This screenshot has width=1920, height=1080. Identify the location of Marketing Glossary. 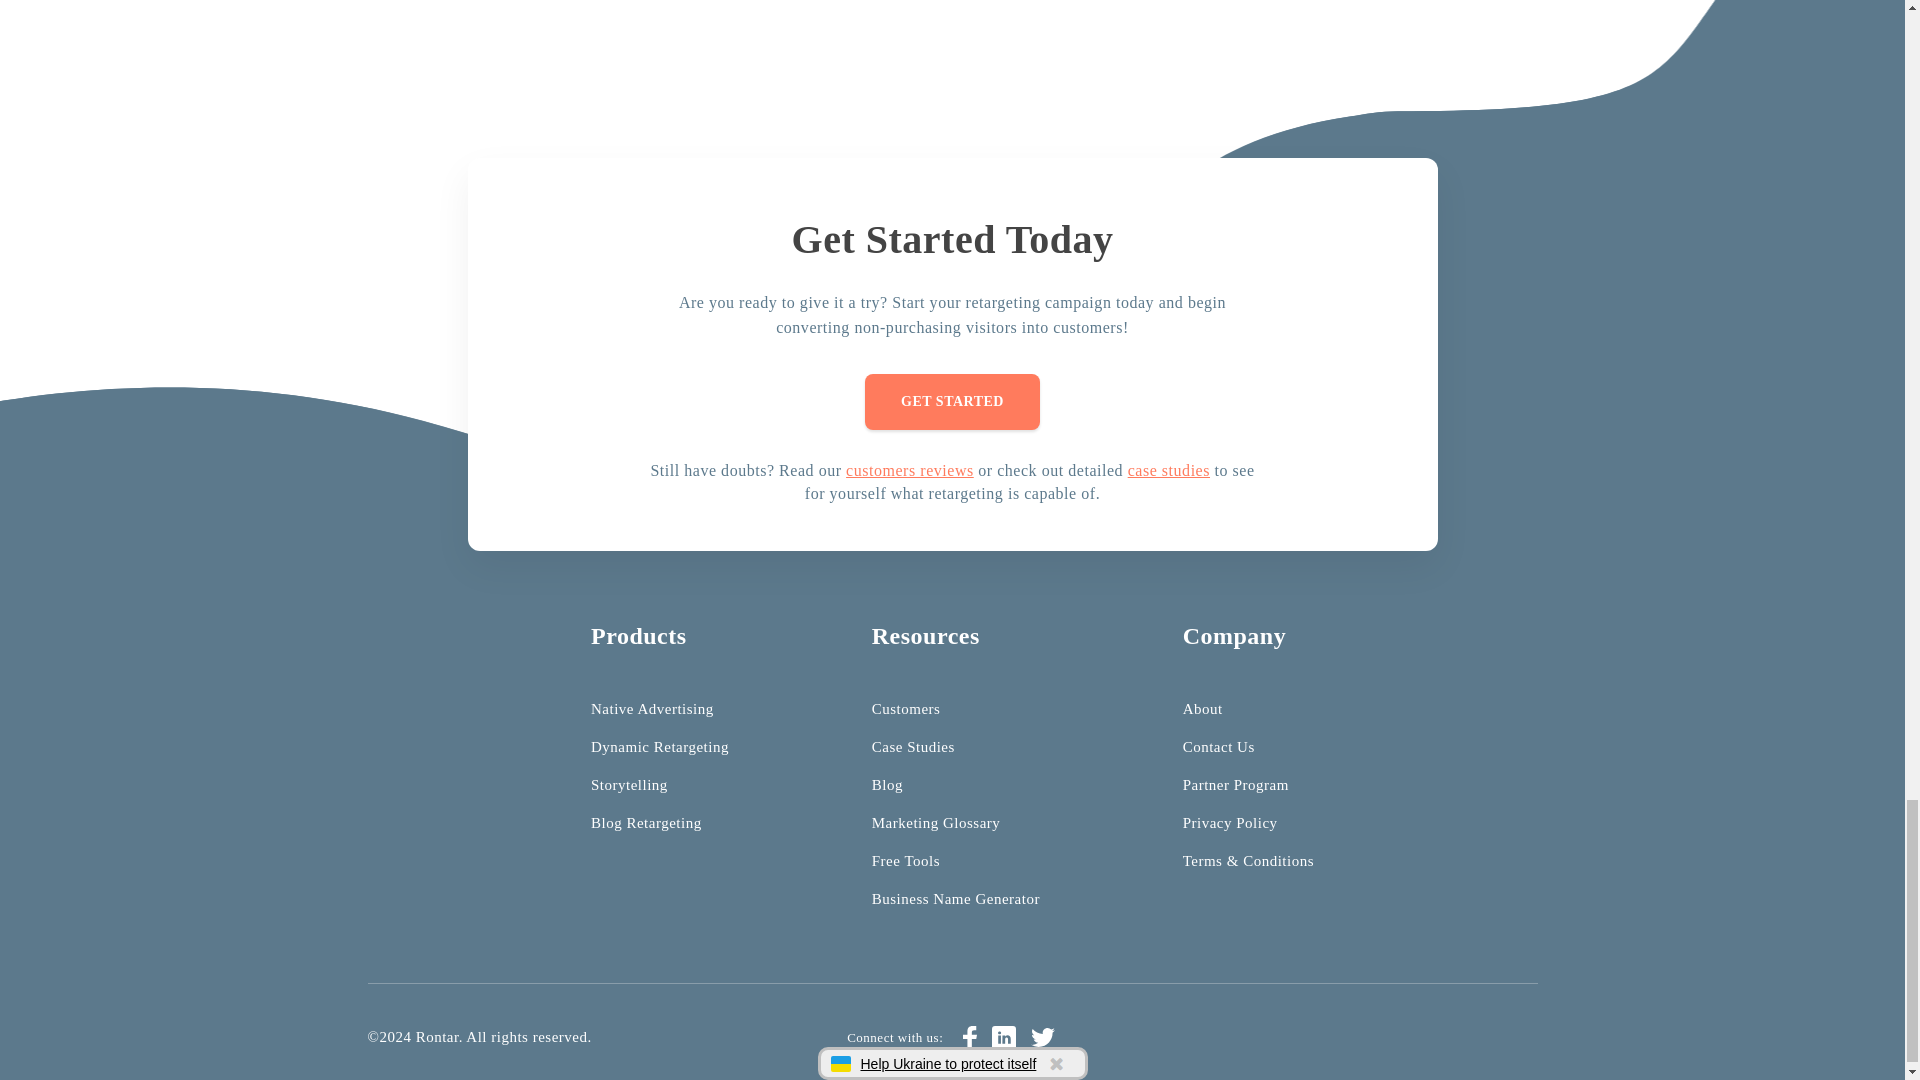
(936, 822).